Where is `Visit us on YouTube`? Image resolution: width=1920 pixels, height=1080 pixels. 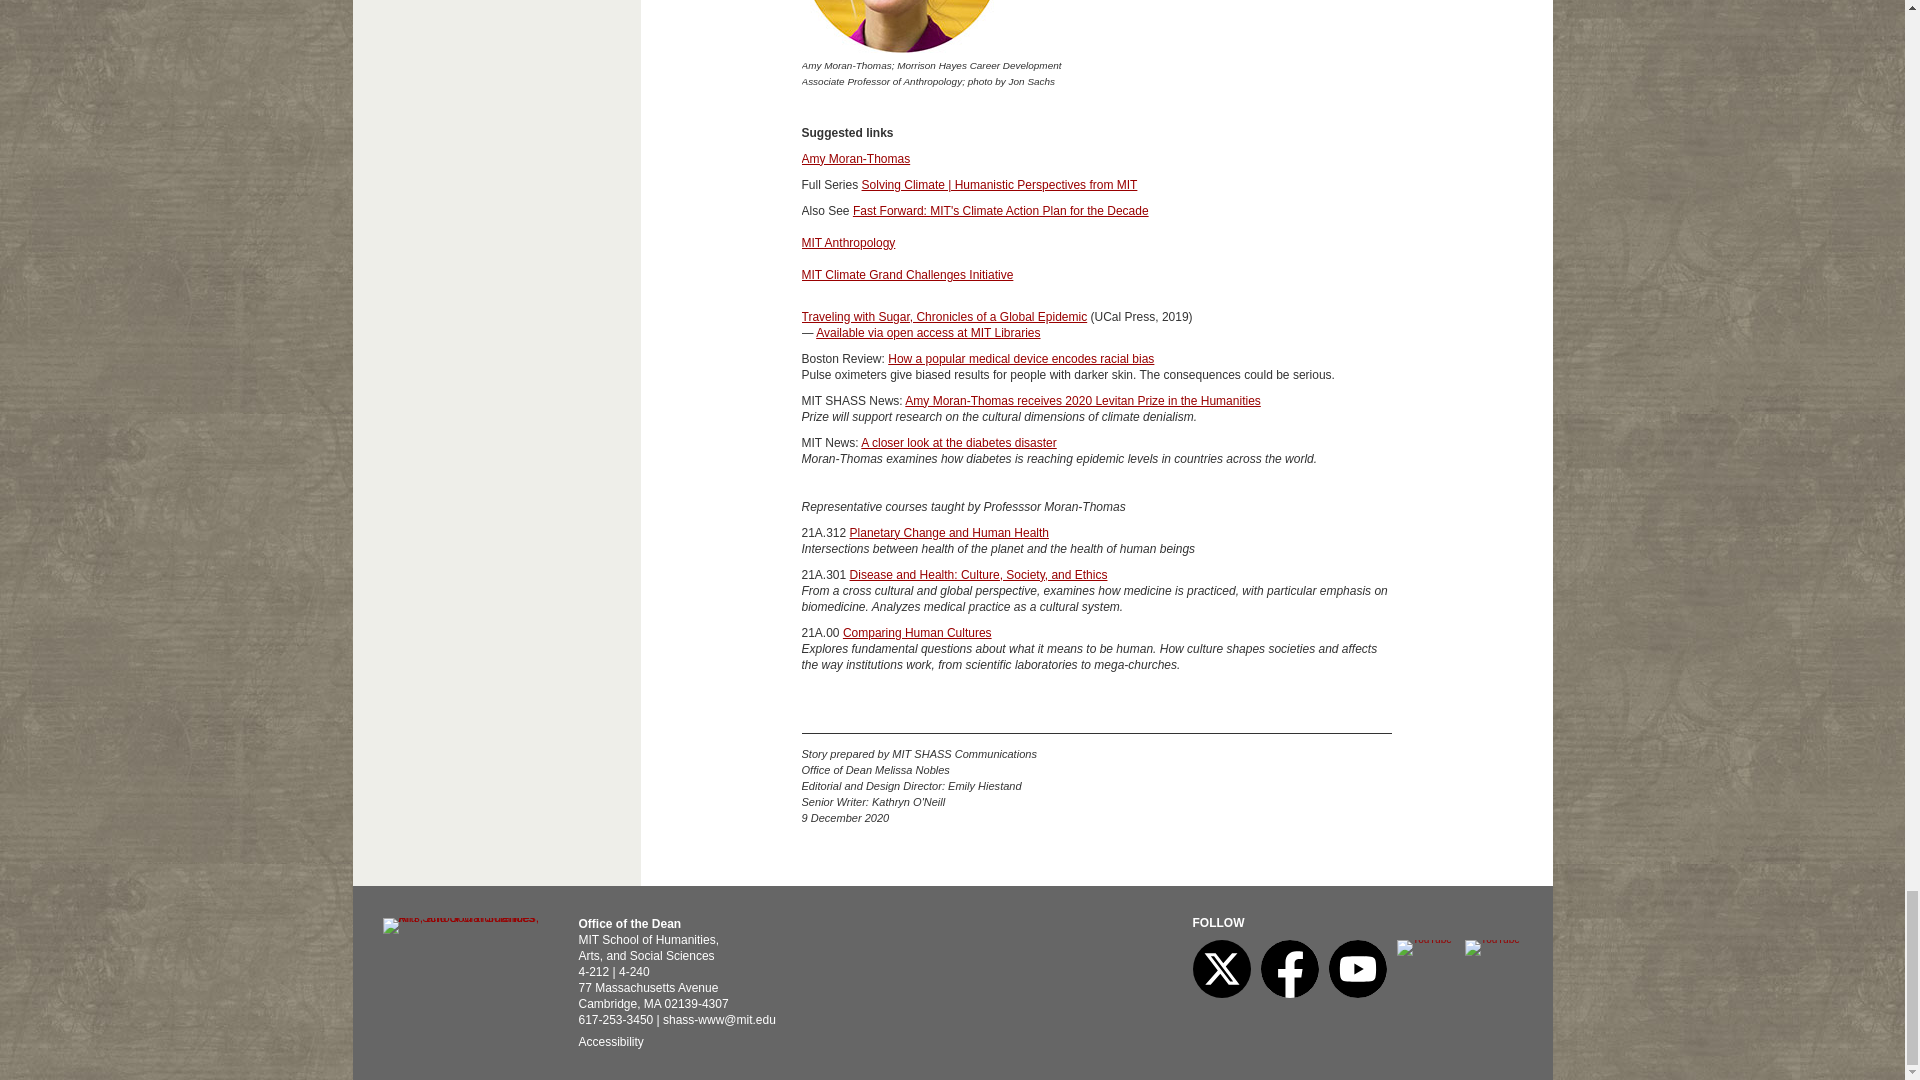
Visit us on YouTube is located at coordinates (1357, 994).